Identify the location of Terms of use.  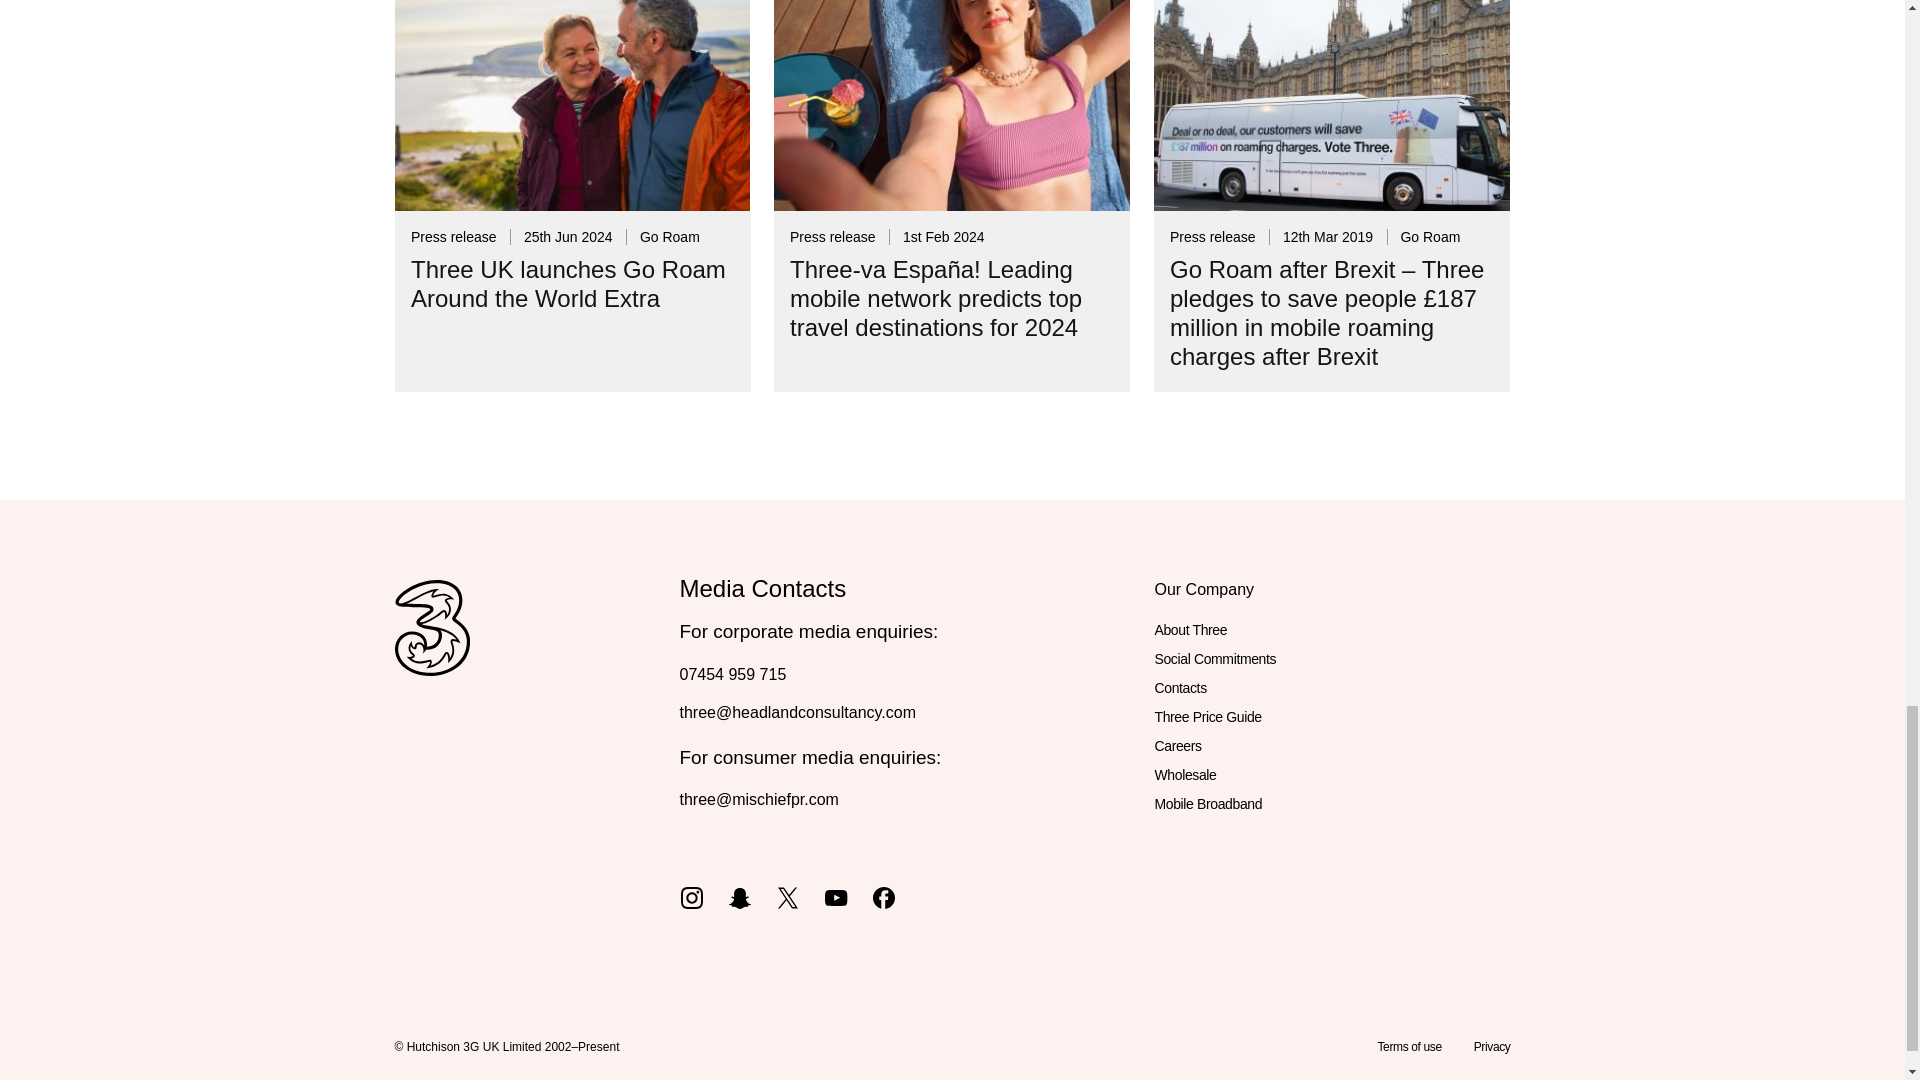
(1408, 1047).